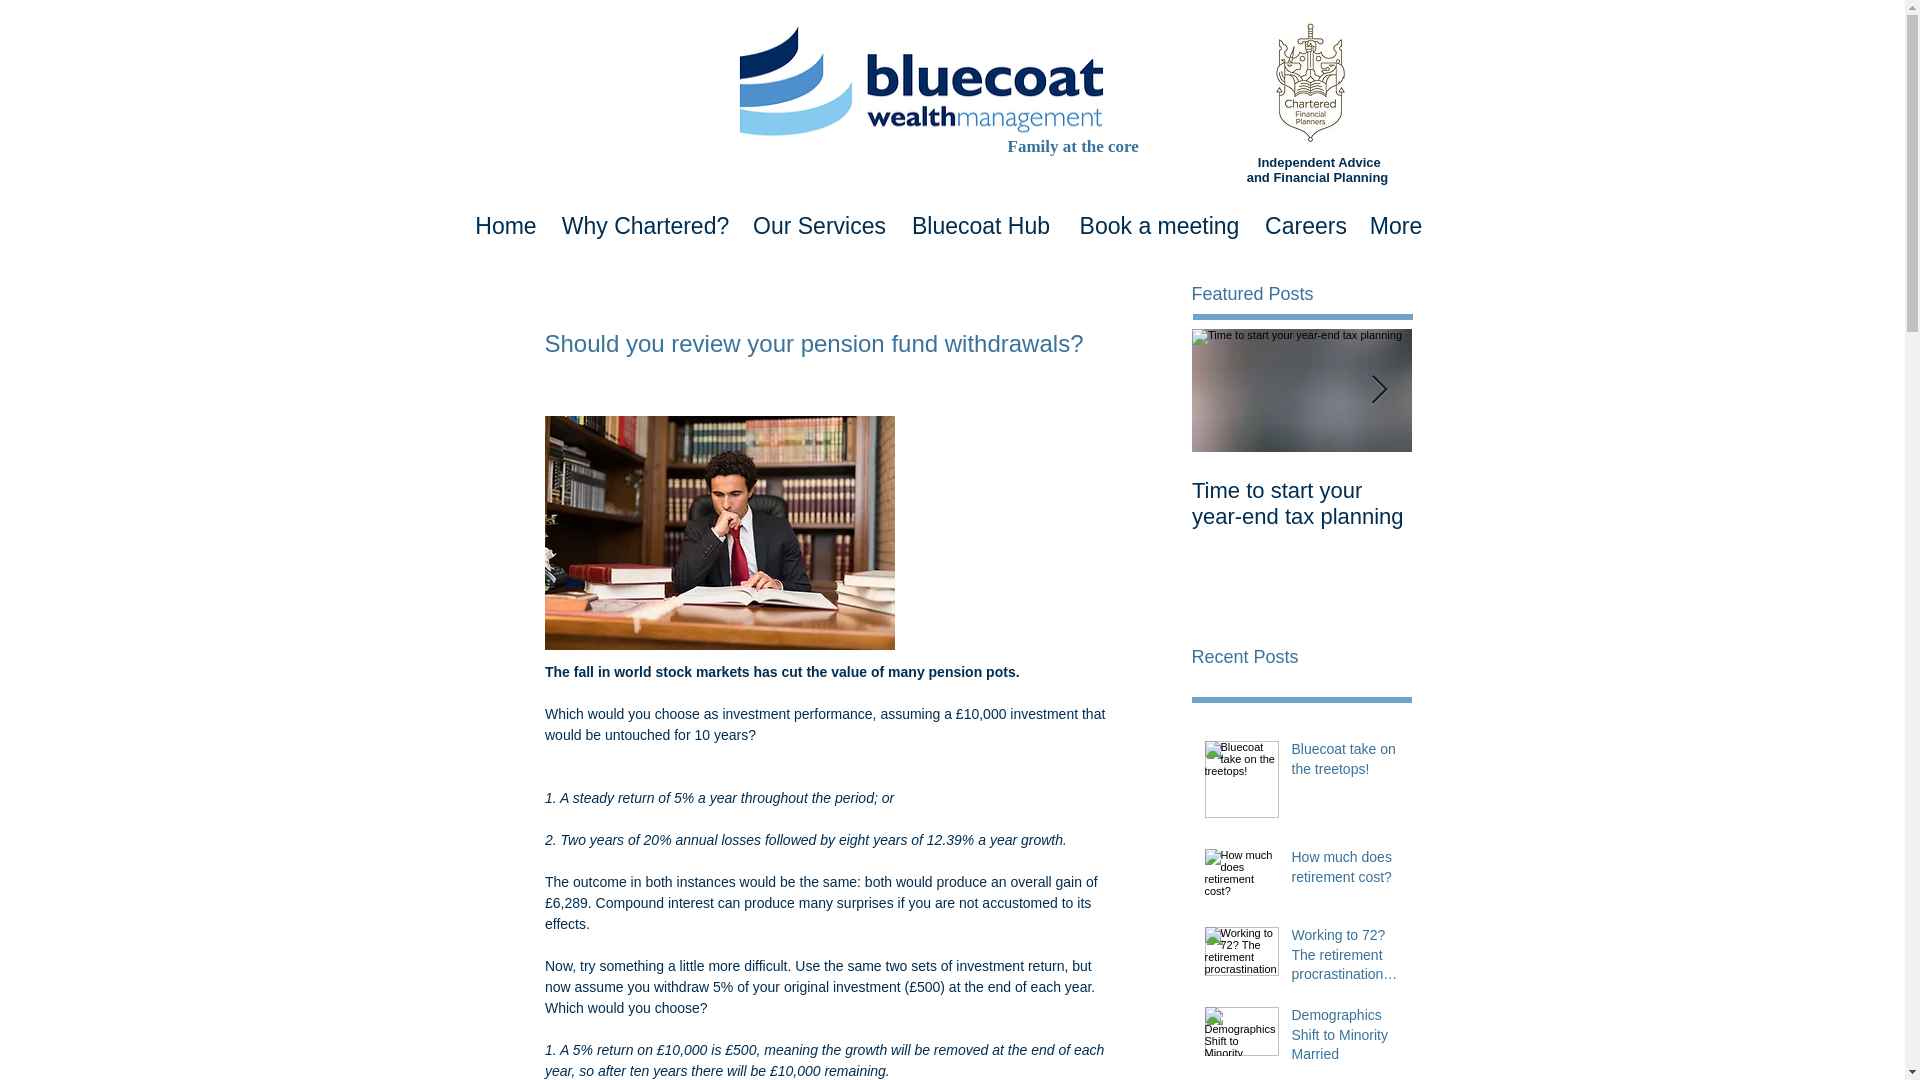 The width and height of the screenshot is (1920, 1080). What do you see at coordinates (1346, 958) in the screenshot?
I see `Working to 72? The retirement procrastination problem` at bounding box center [1346, 958].